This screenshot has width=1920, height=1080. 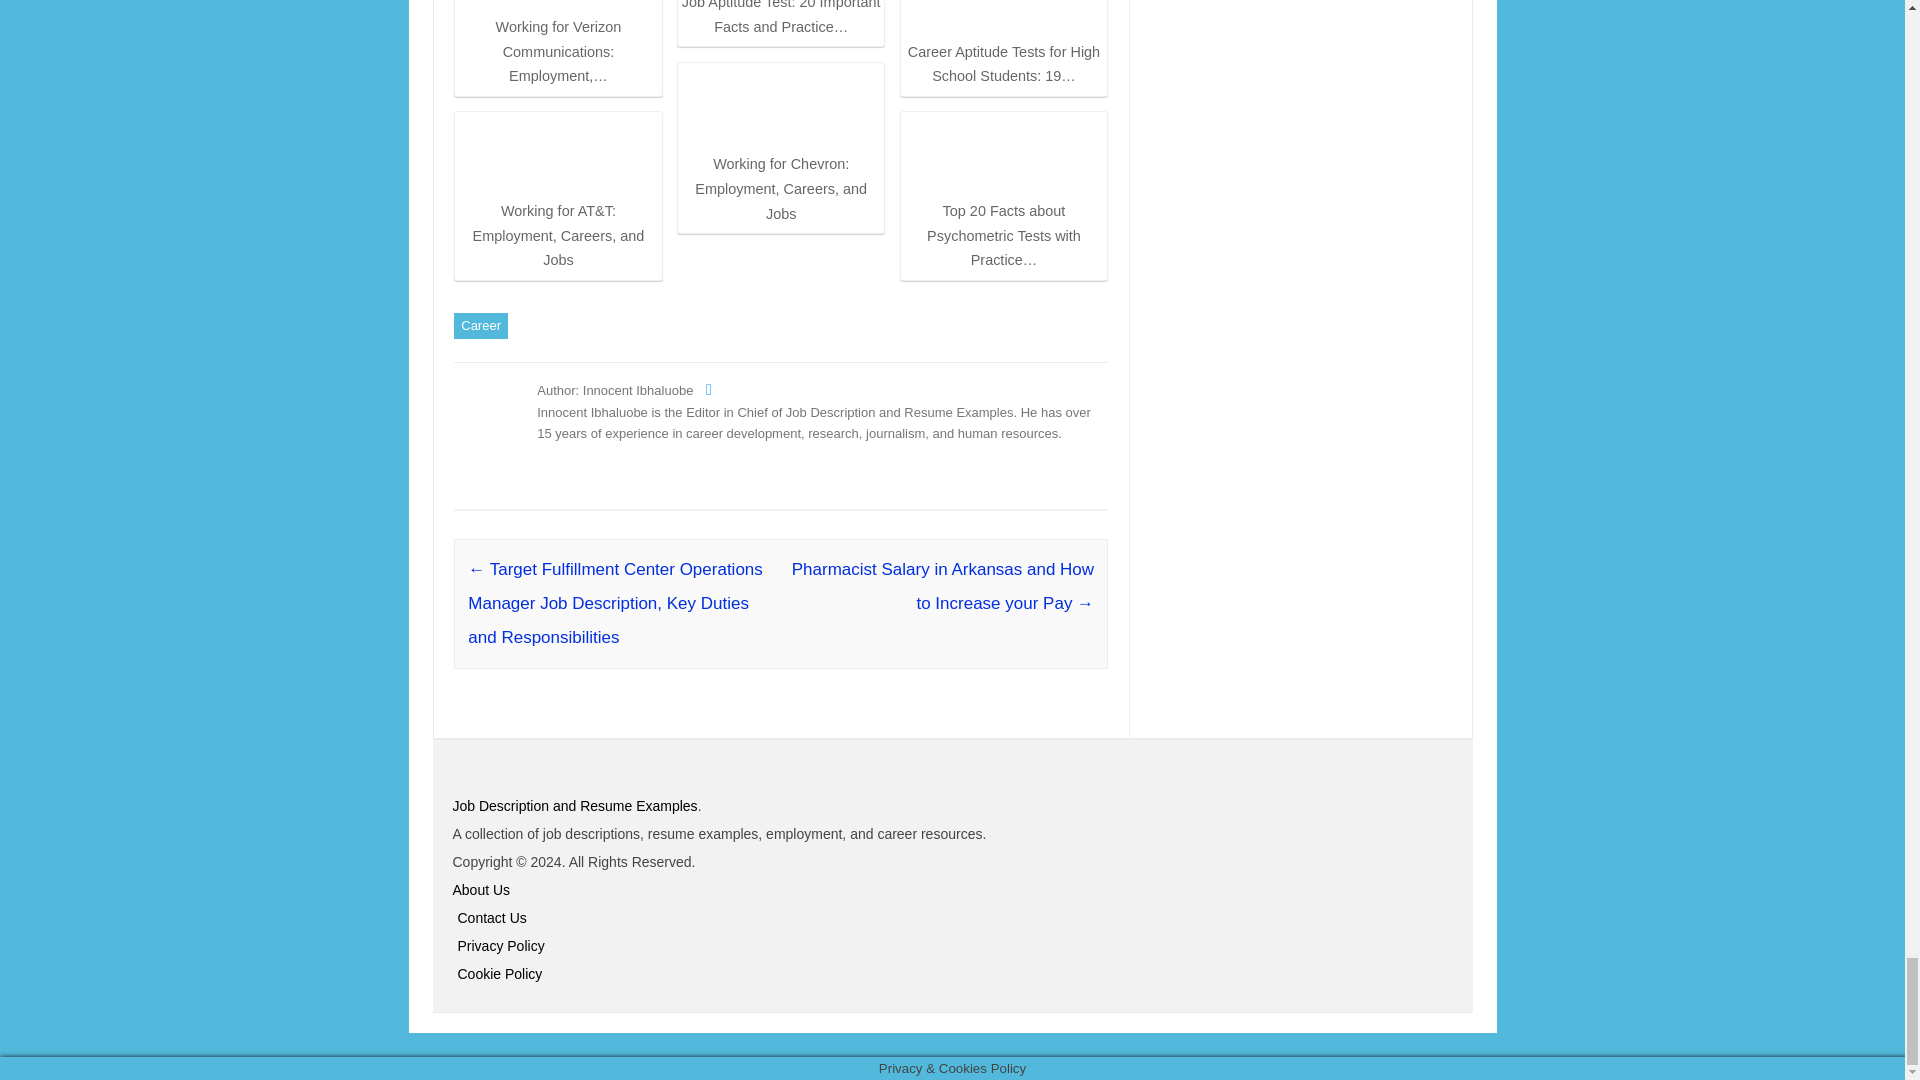 What do you see at coordinates (480, 326) in the screenshot?
I see `Career` at bounding box center [480, 326].